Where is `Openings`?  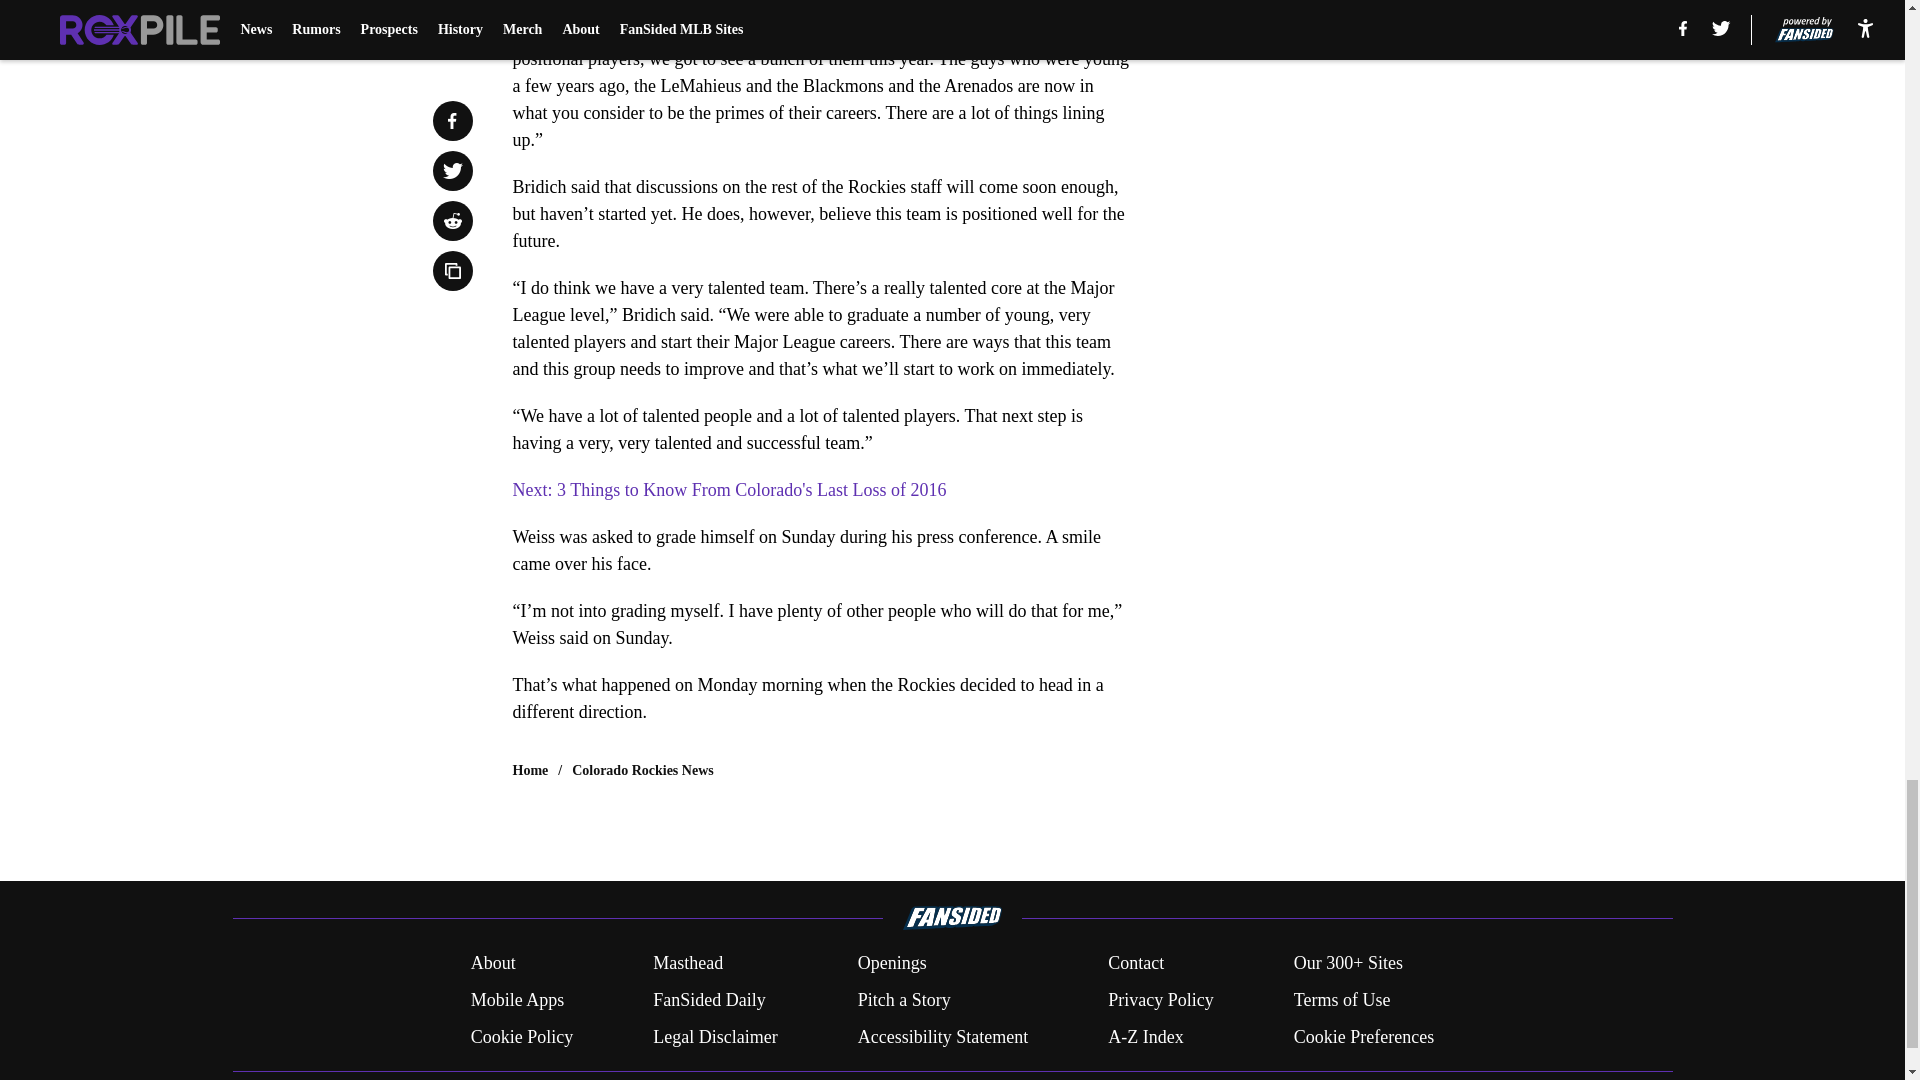
Openings is located at coordinates (892, 964).